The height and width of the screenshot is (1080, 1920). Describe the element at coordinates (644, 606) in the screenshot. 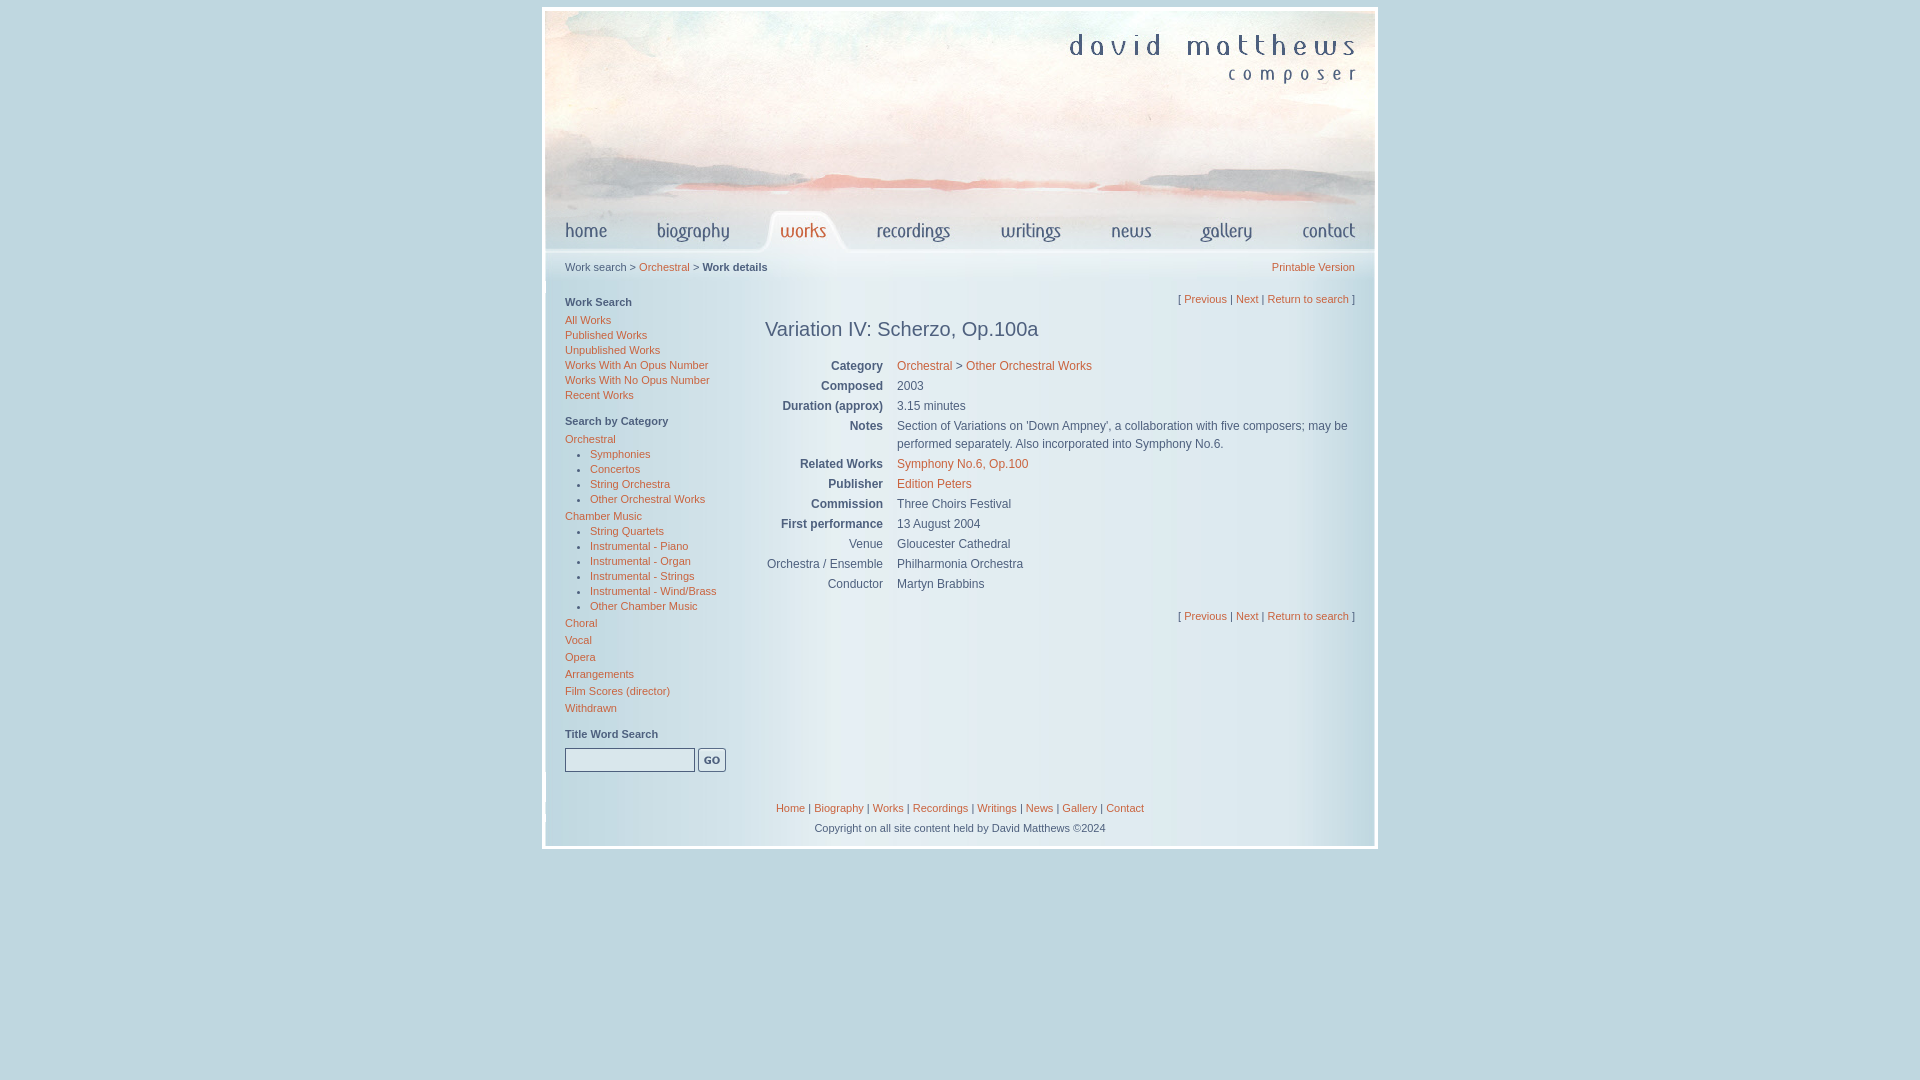

I see `Other Chamber Music` at that location.